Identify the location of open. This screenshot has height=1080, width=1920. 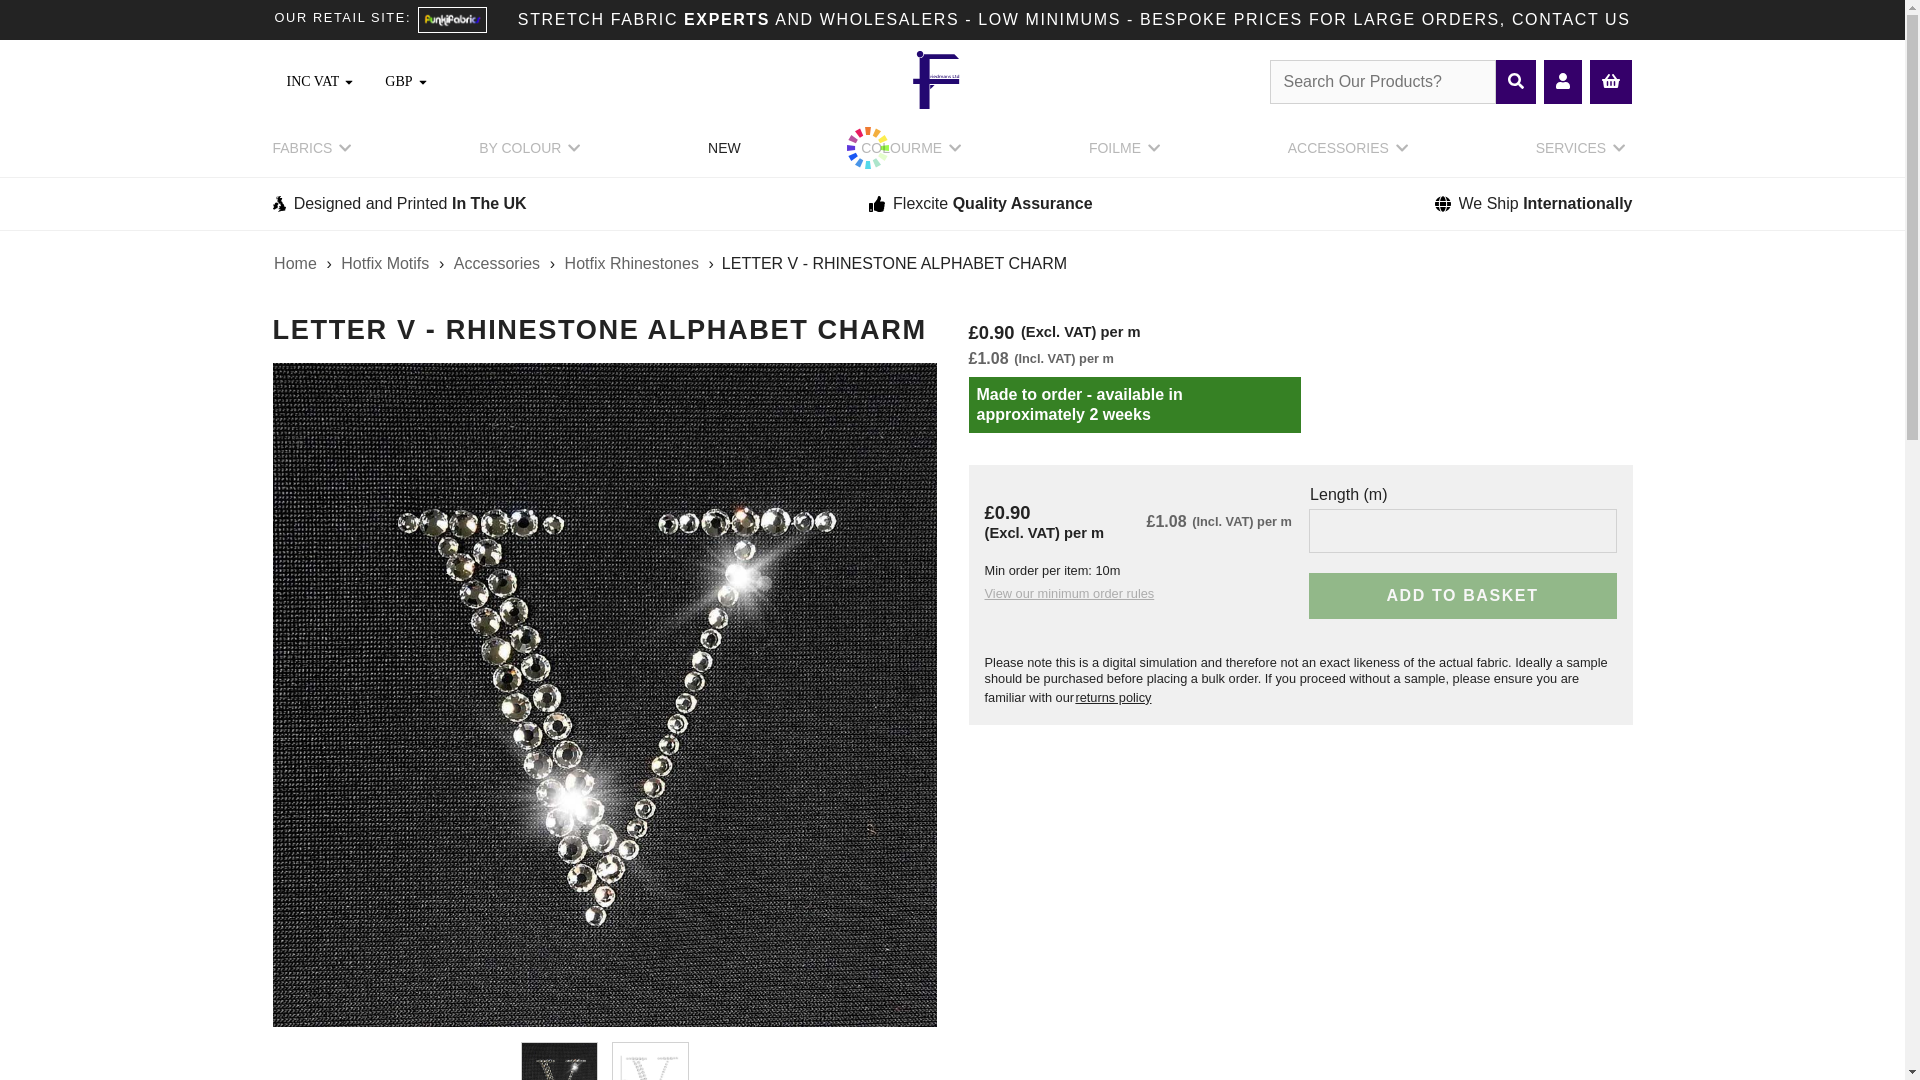
(349, 82).